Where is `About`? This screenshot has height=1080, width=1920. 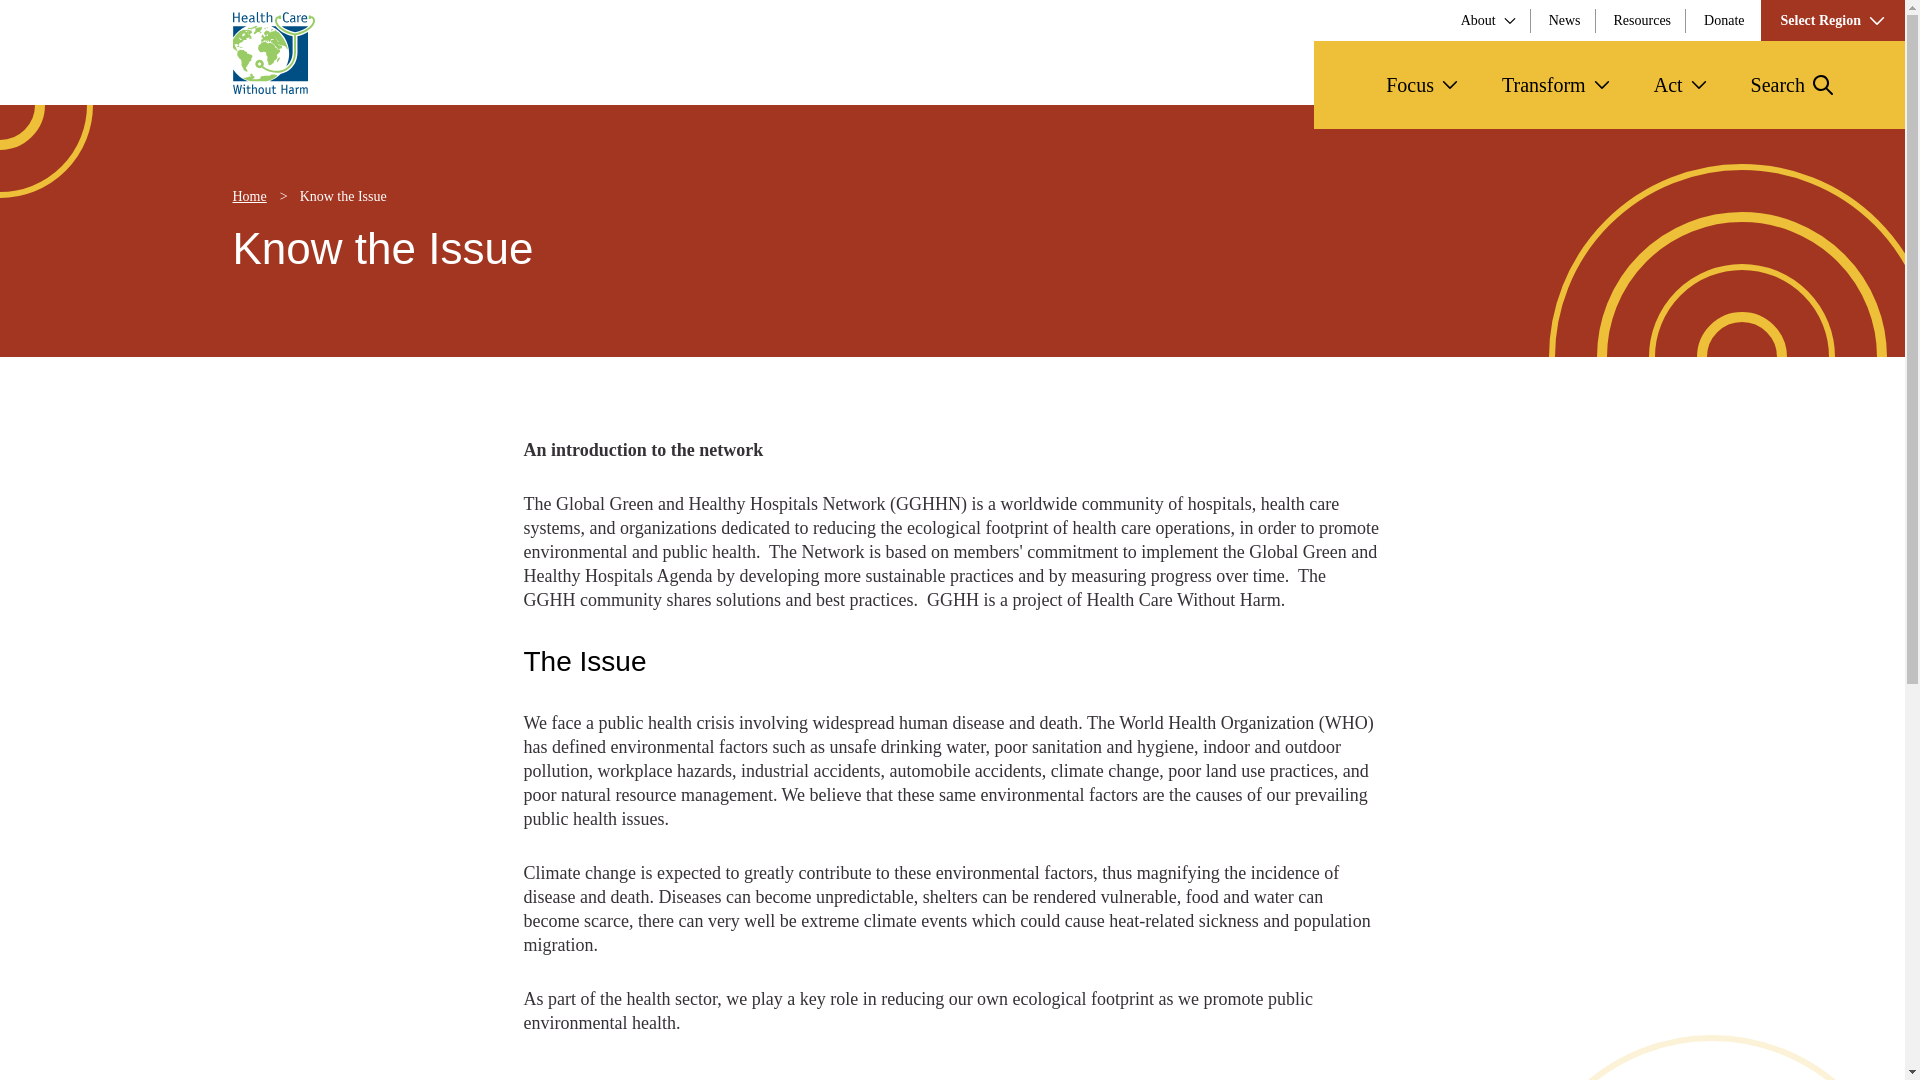 About is located at coordinates (1488, 20).